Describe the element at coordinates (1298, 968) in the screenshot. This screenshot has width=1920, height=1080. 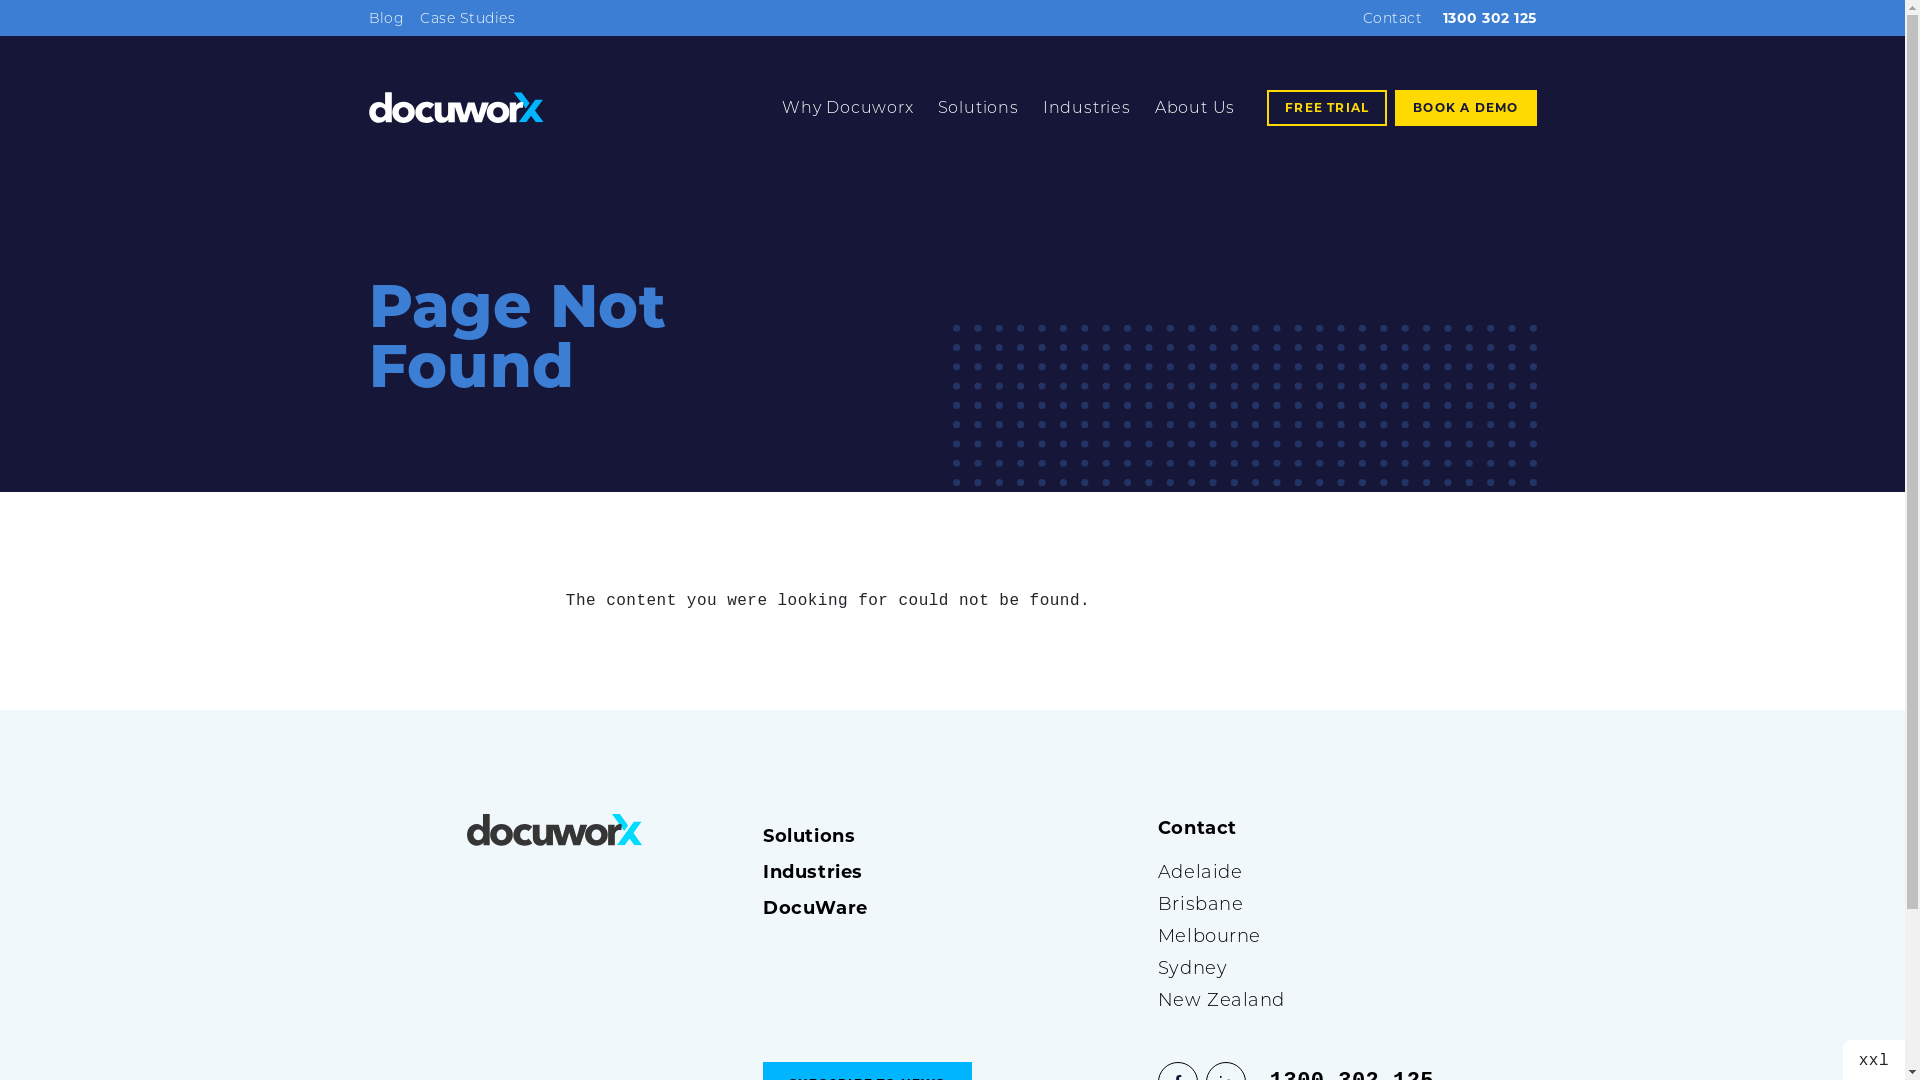
I see `Sydney` at that location.